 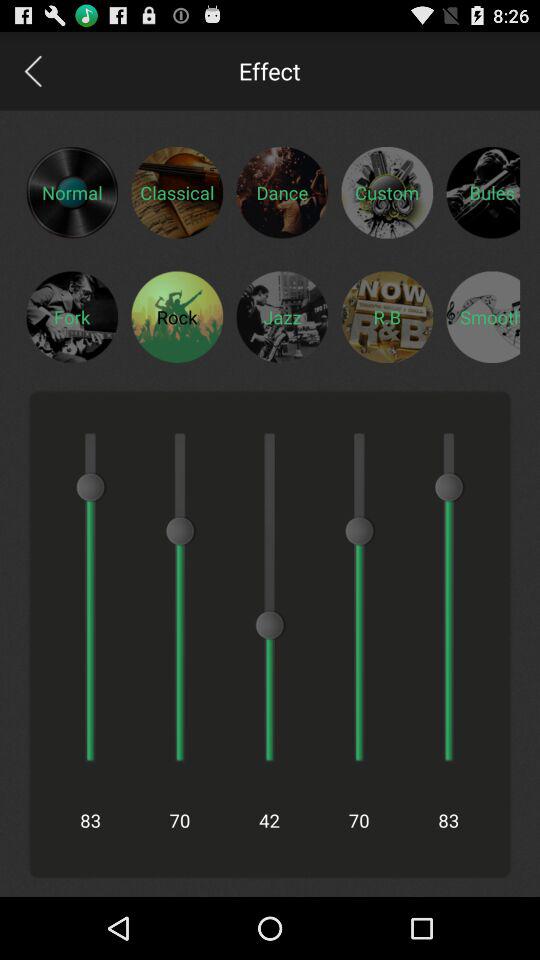 I want to click on smooth effect on music, so click(x=483, y=316).